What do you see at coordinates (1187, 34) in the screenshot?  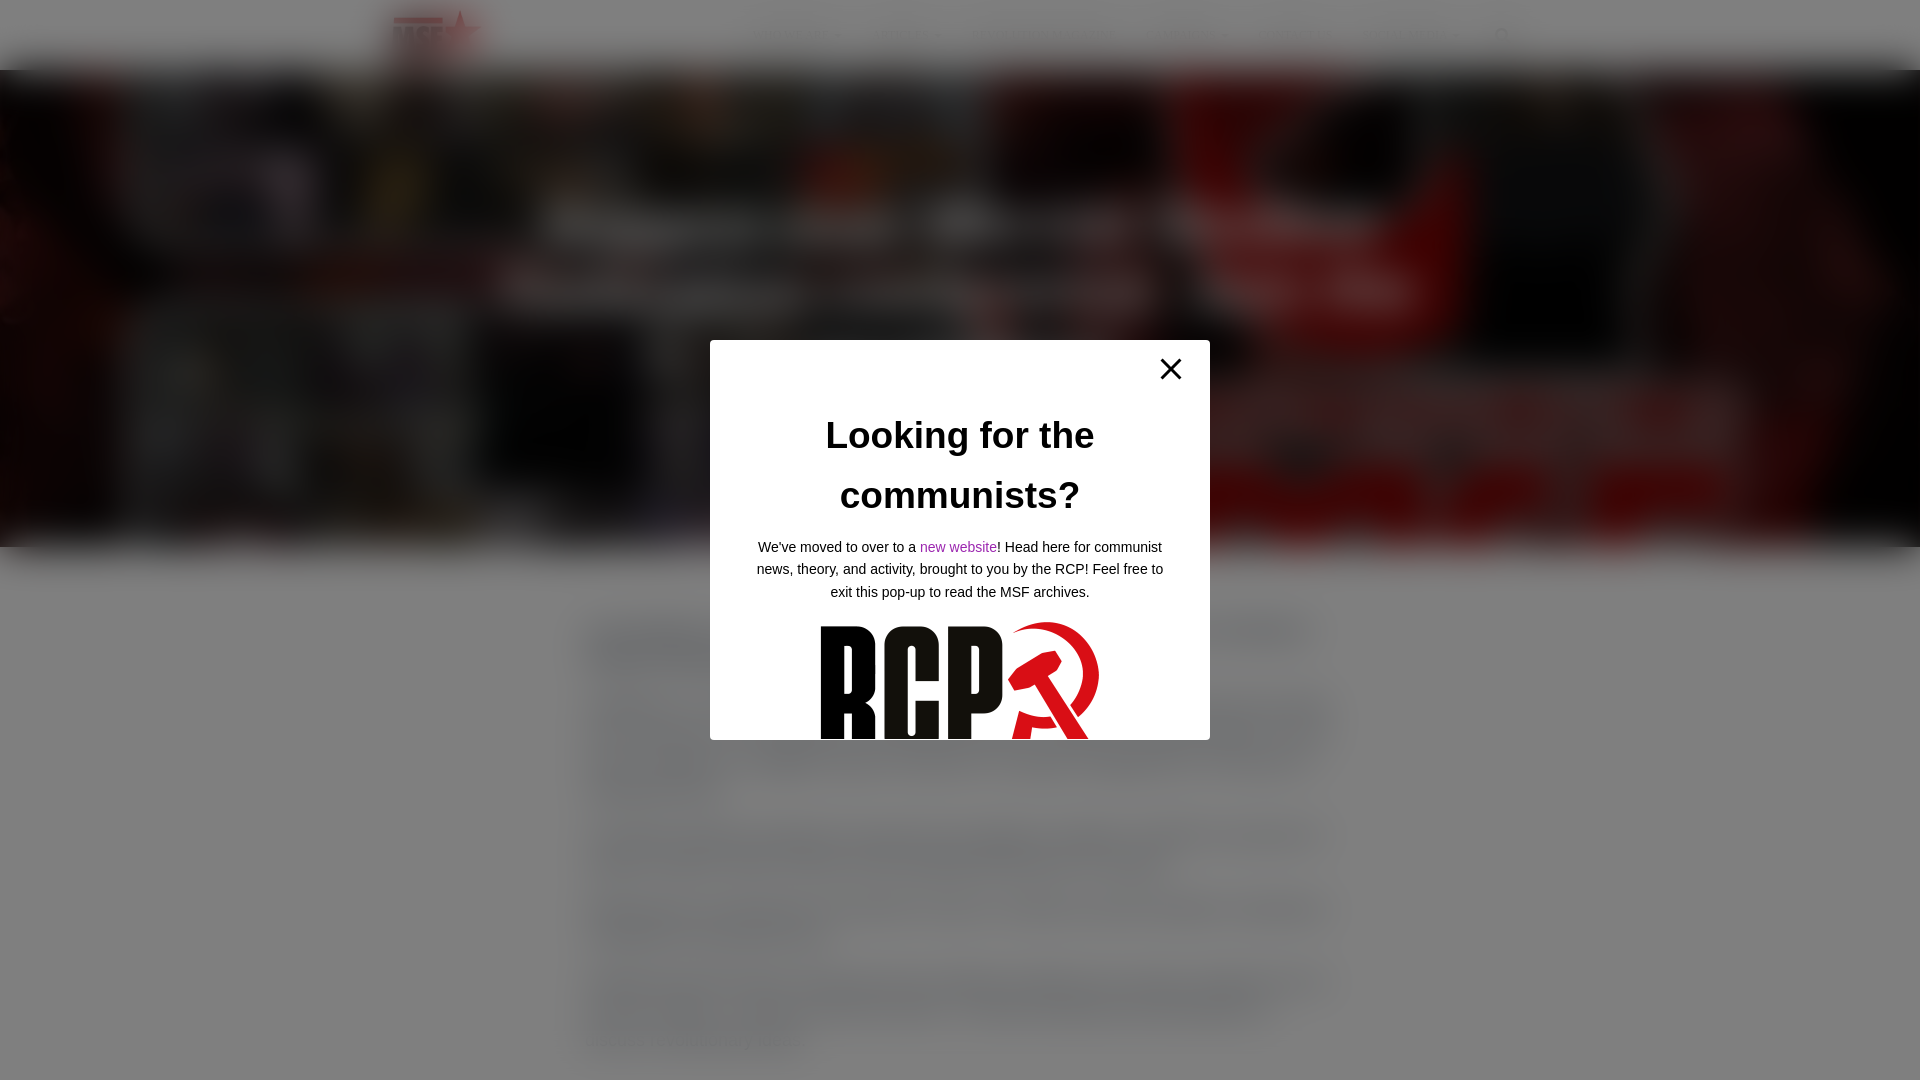 I see `CAMPAIGNS` at bounding box center [1187, 34].